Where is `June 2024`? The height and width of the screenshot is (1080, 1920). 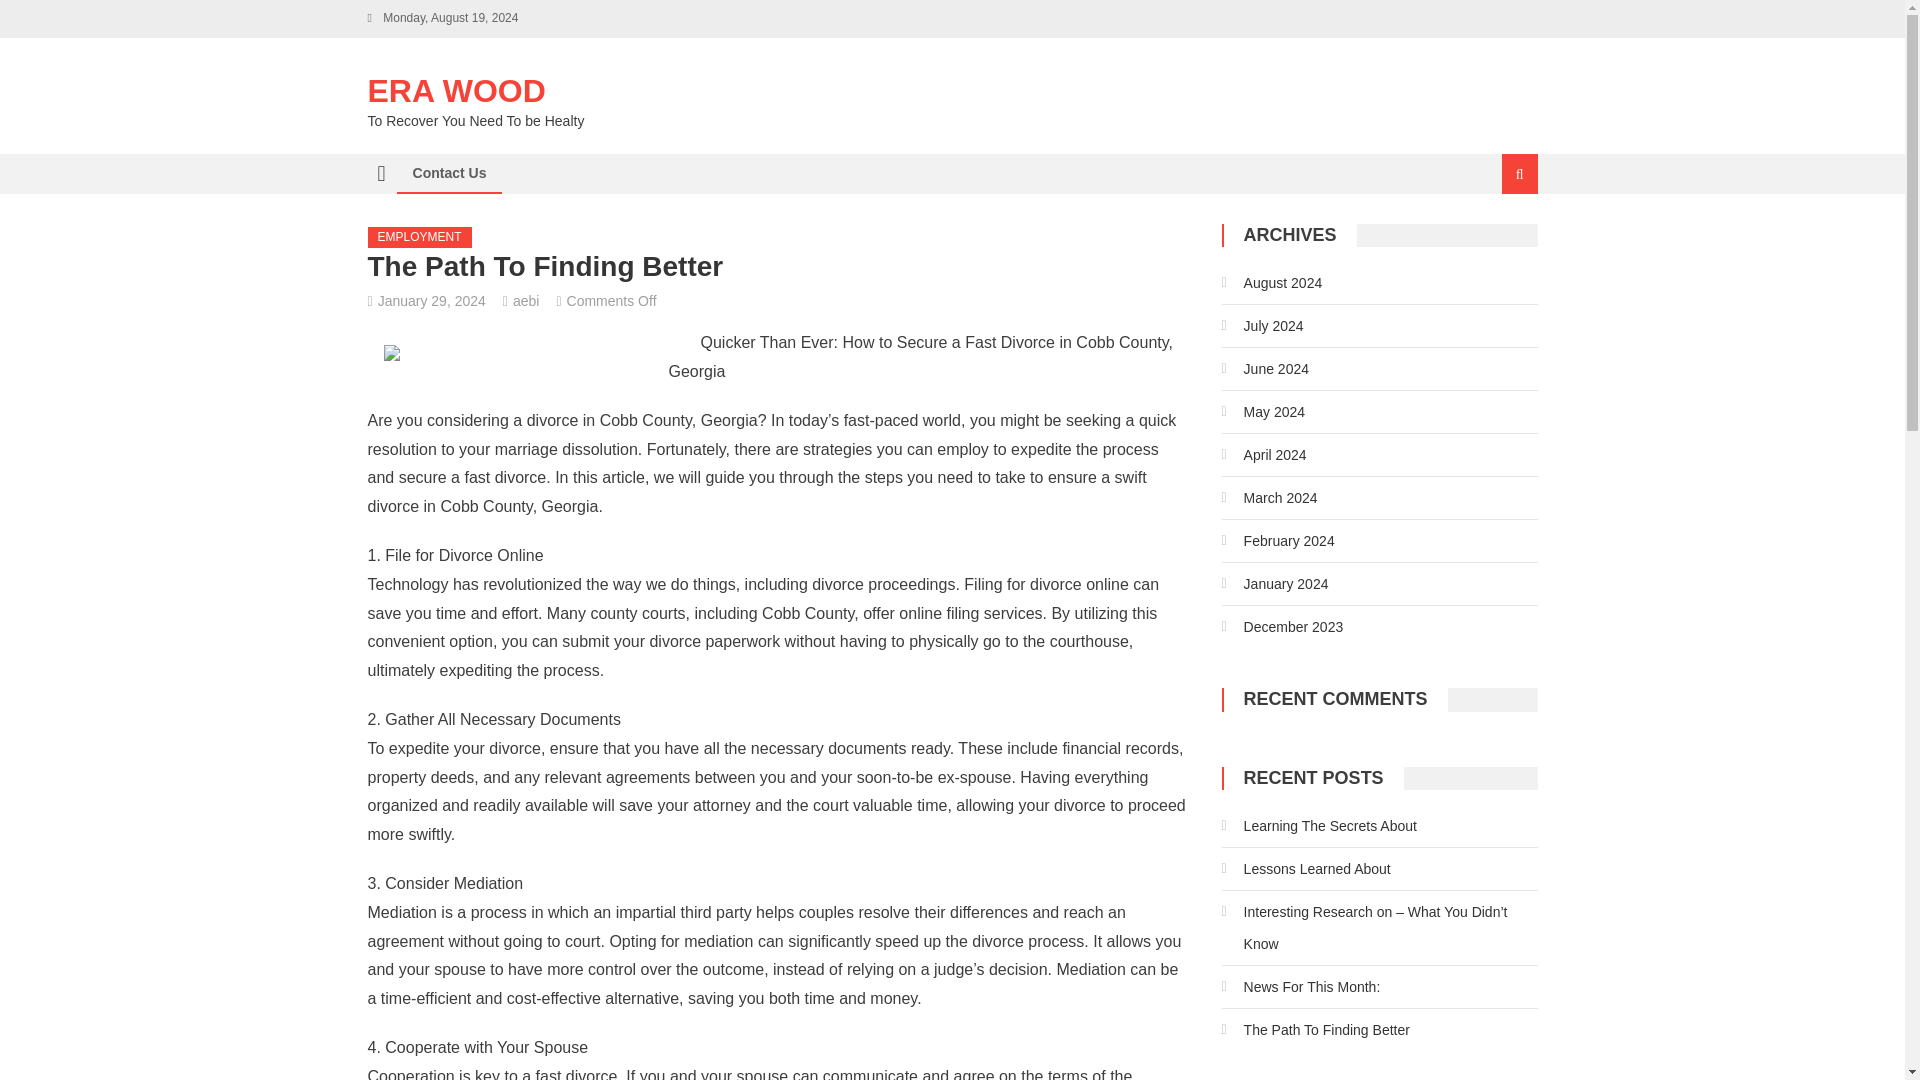 June 2024 is located at coordinates (1265, 368).